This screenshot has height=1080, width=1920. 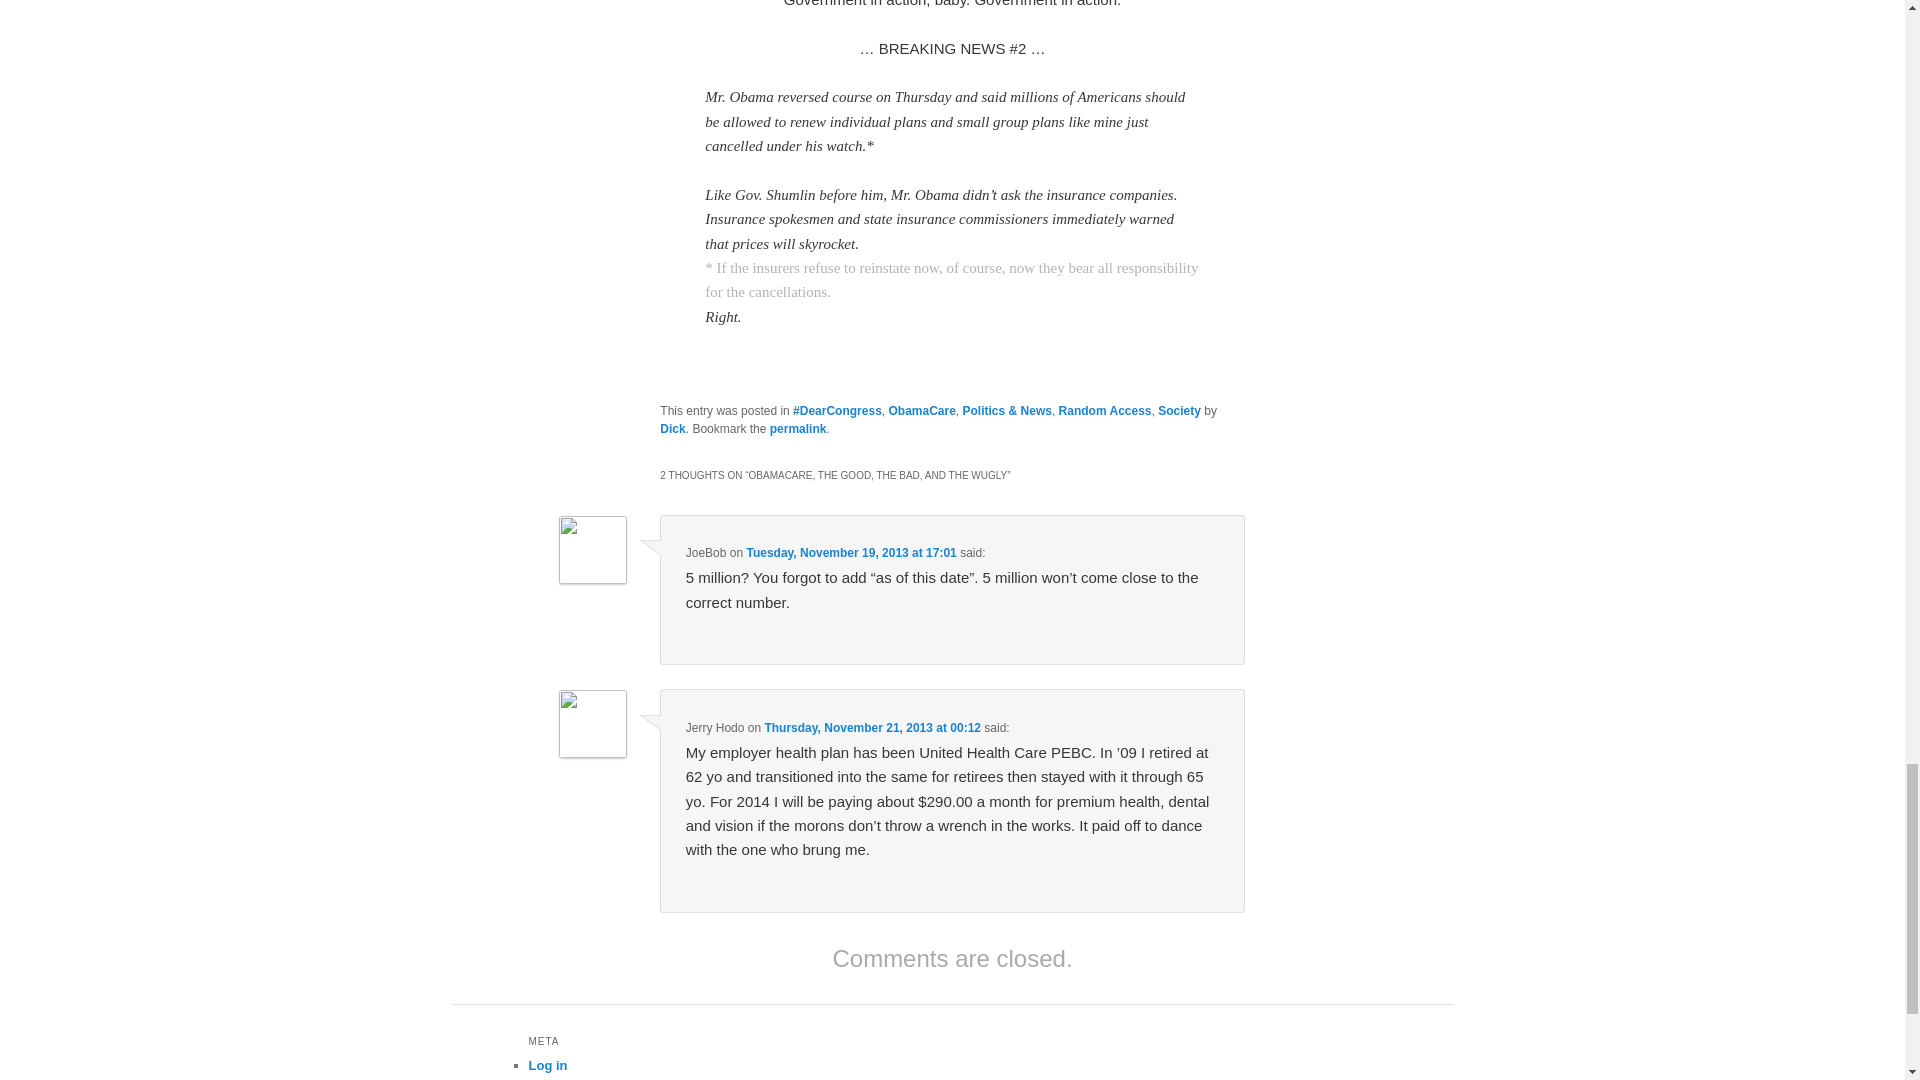 I want to click on permalink, so click(x=798, y=429).